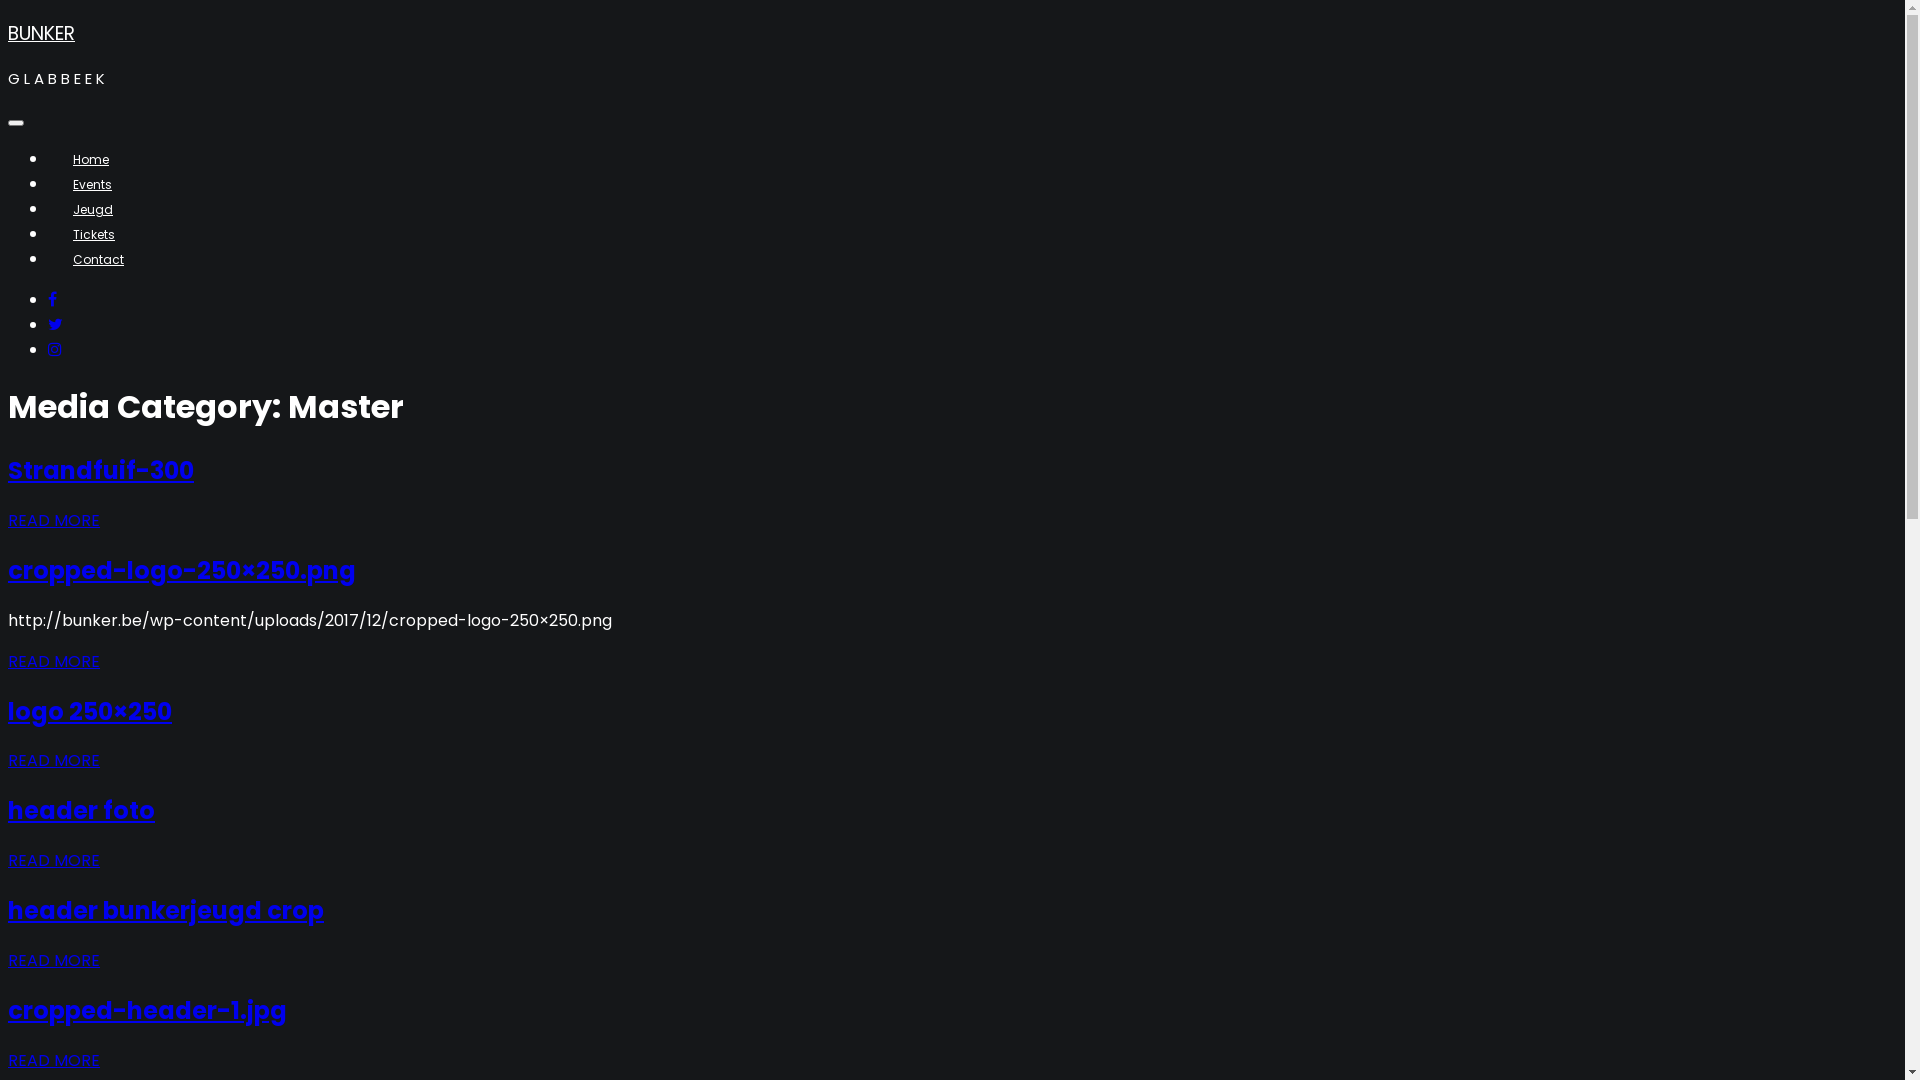 The image size is (1920, 1080). I want to click on READ MORE, so click(54, 760).